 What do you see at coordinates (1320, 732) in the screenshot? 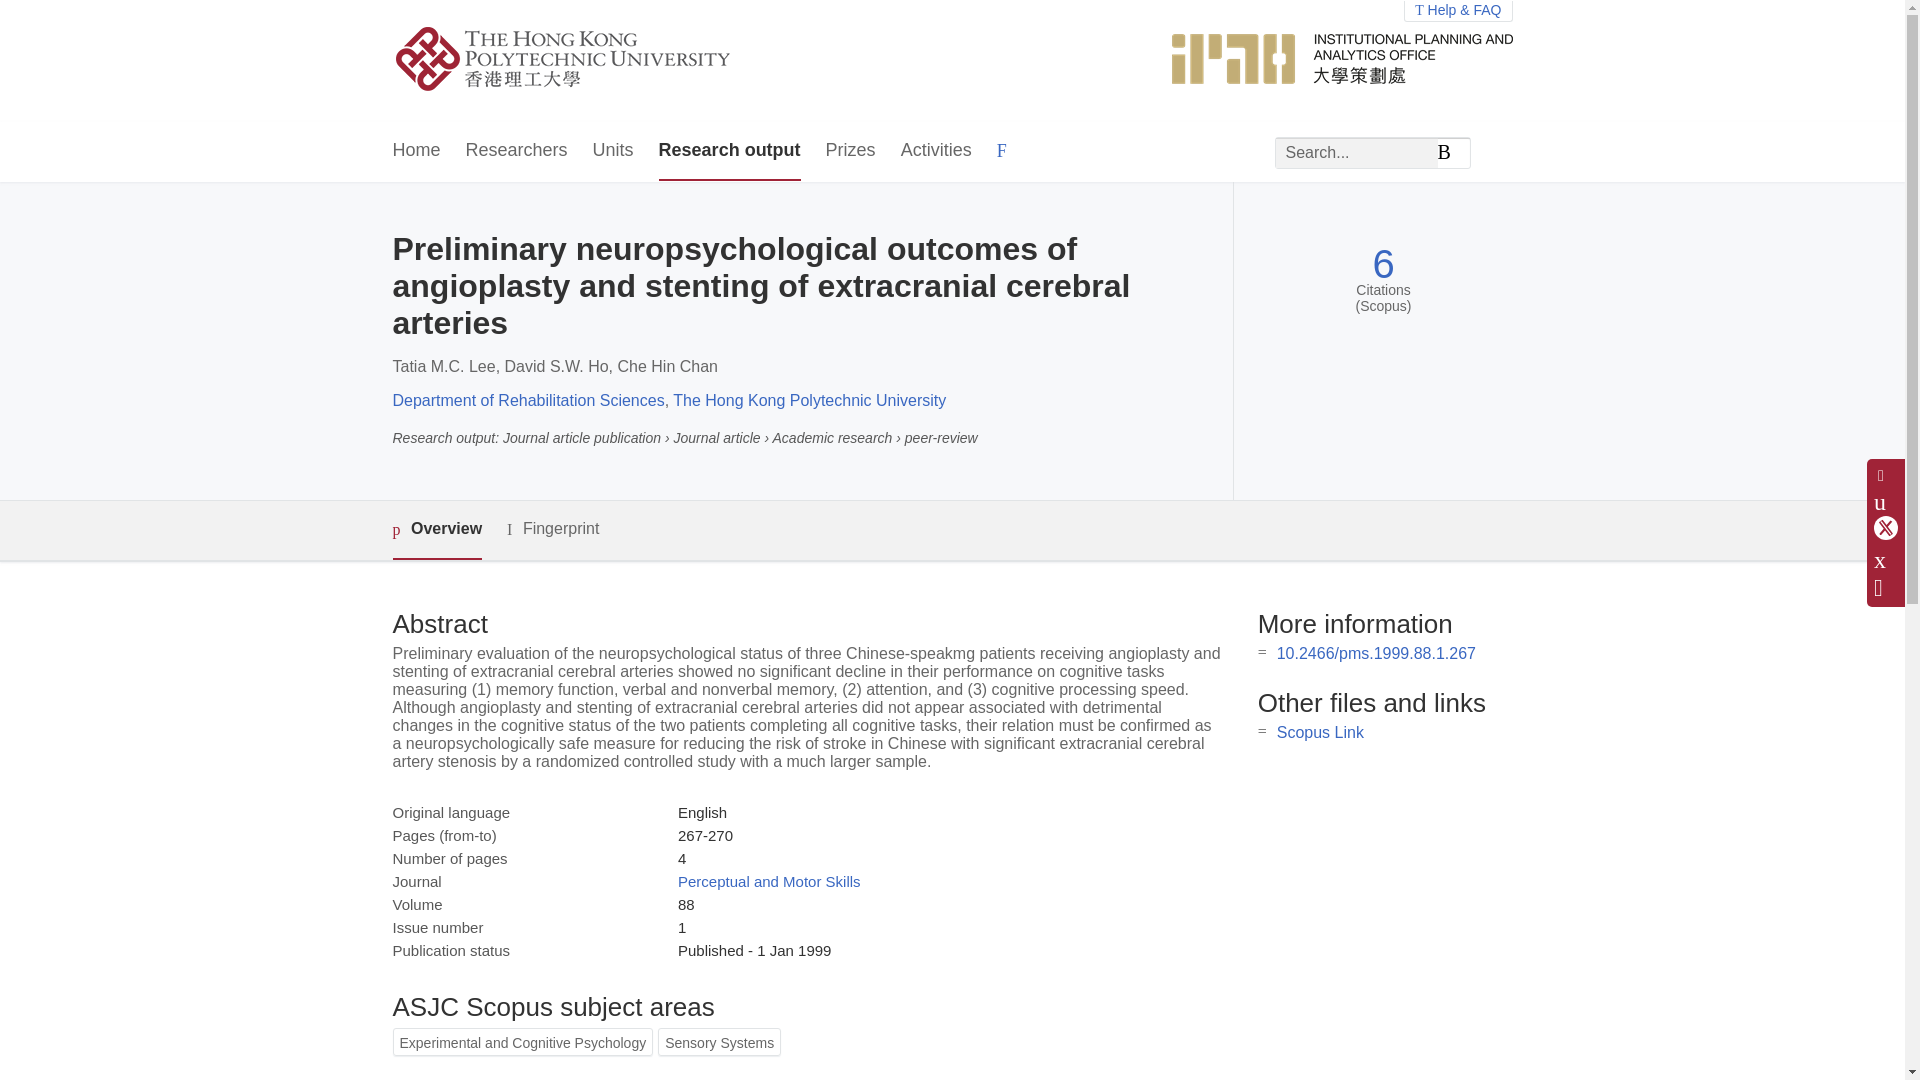
I see `Scopus Link` at bounding box center [1320, 732].